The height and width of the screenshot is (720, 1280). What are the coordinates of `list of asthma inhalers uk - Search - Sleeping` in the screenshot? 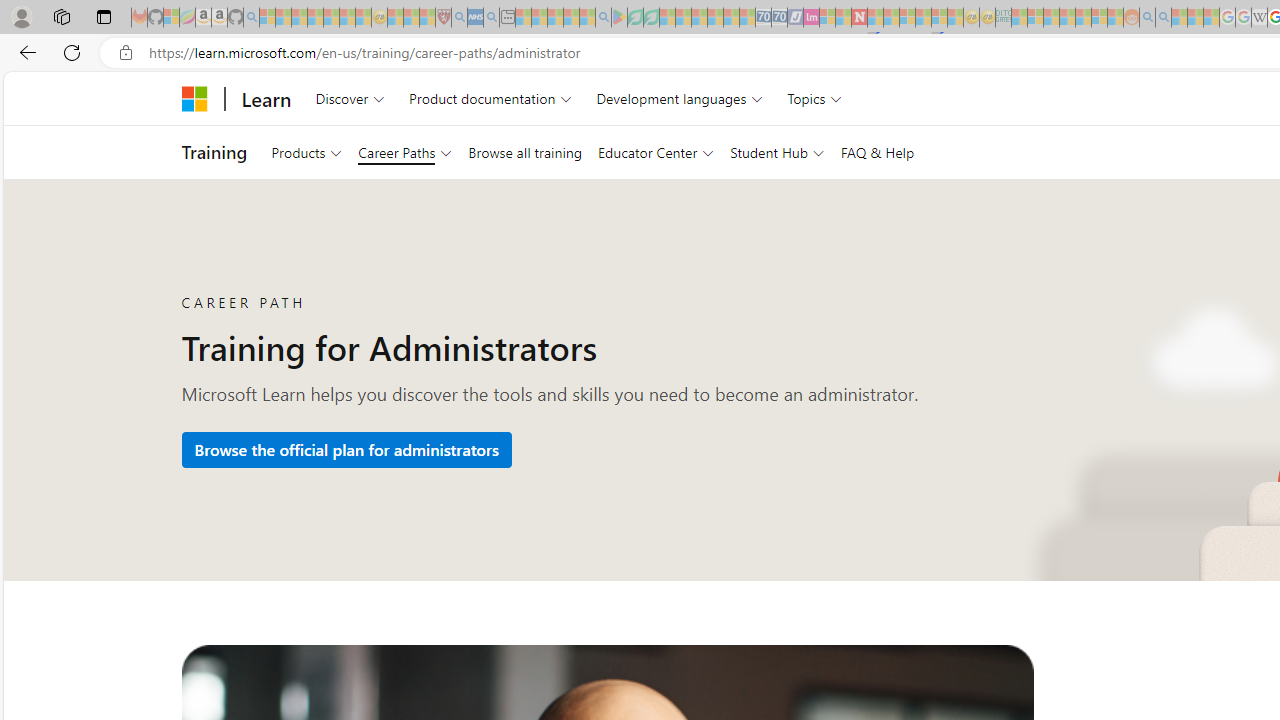 It's located at (459, 18).